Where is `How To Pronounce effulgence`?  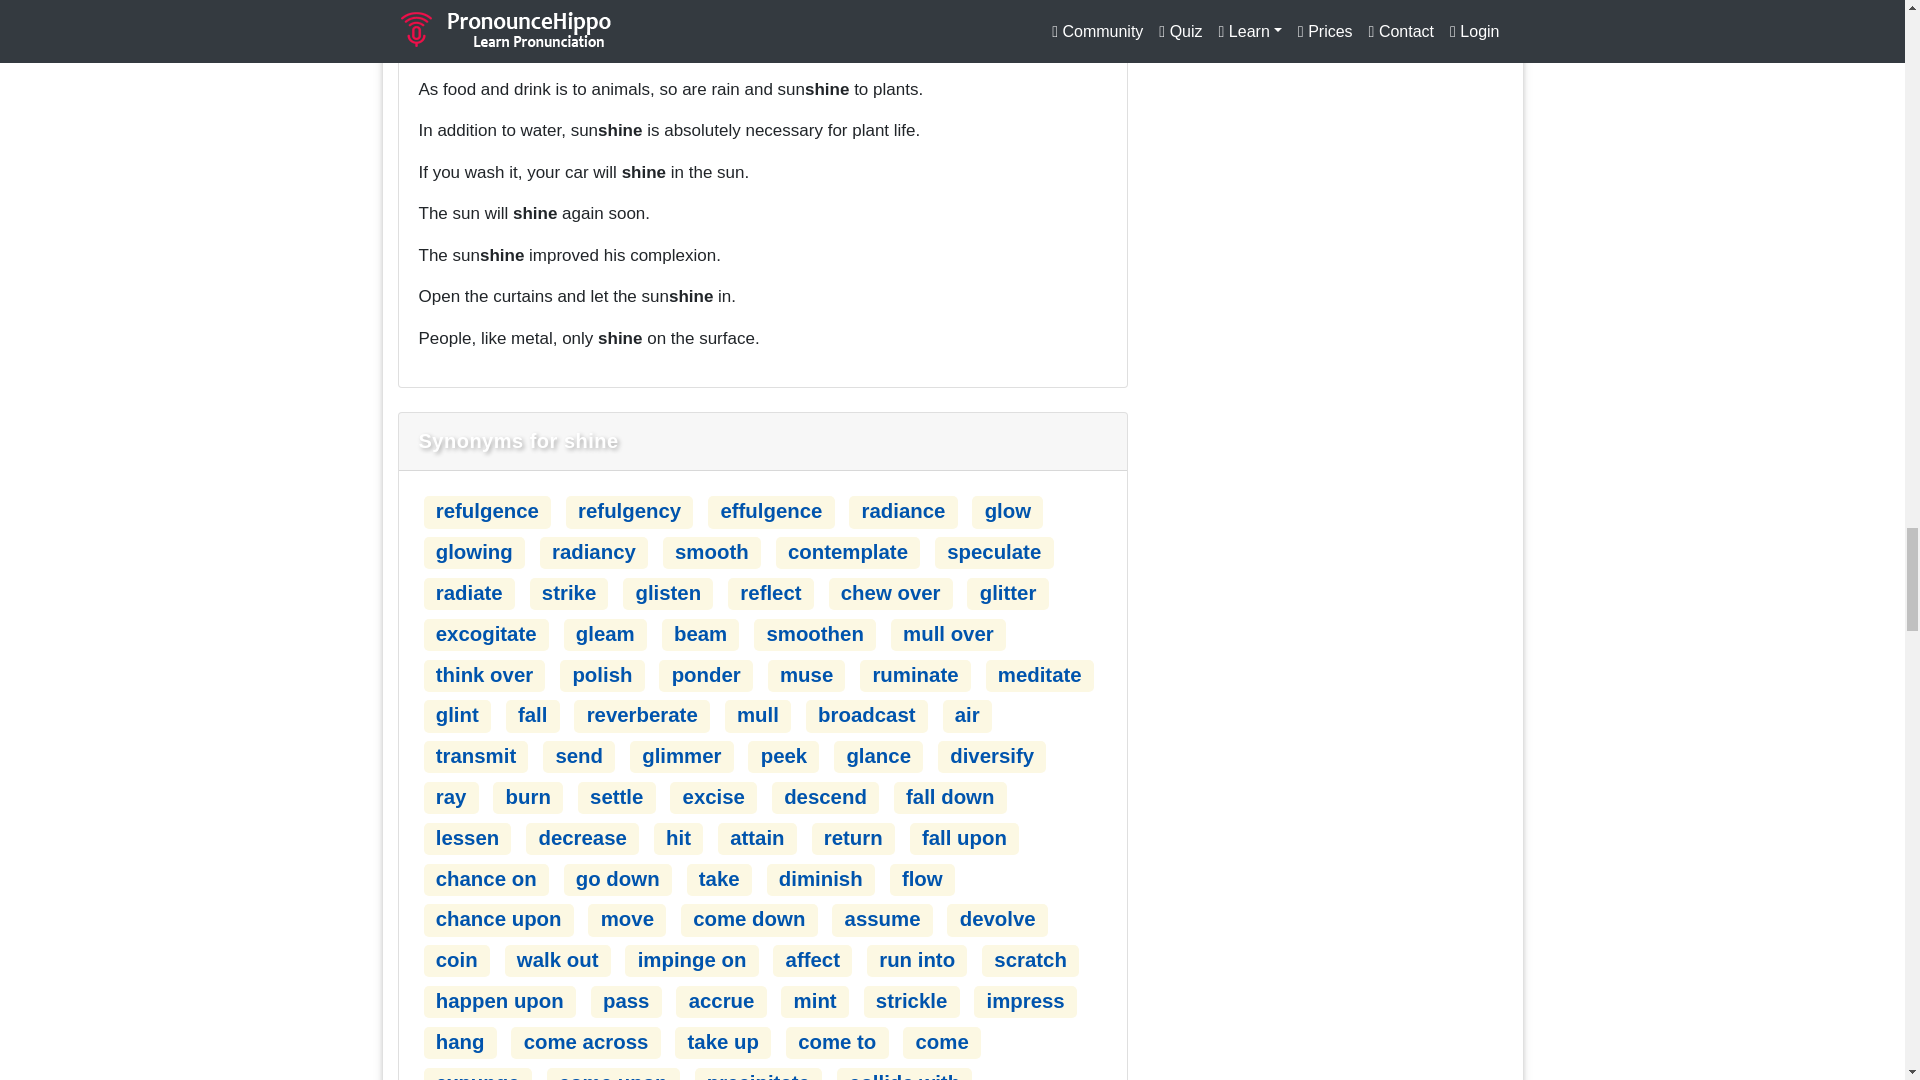 How To Pronounce effulgence is located at coordinates (770, 510).